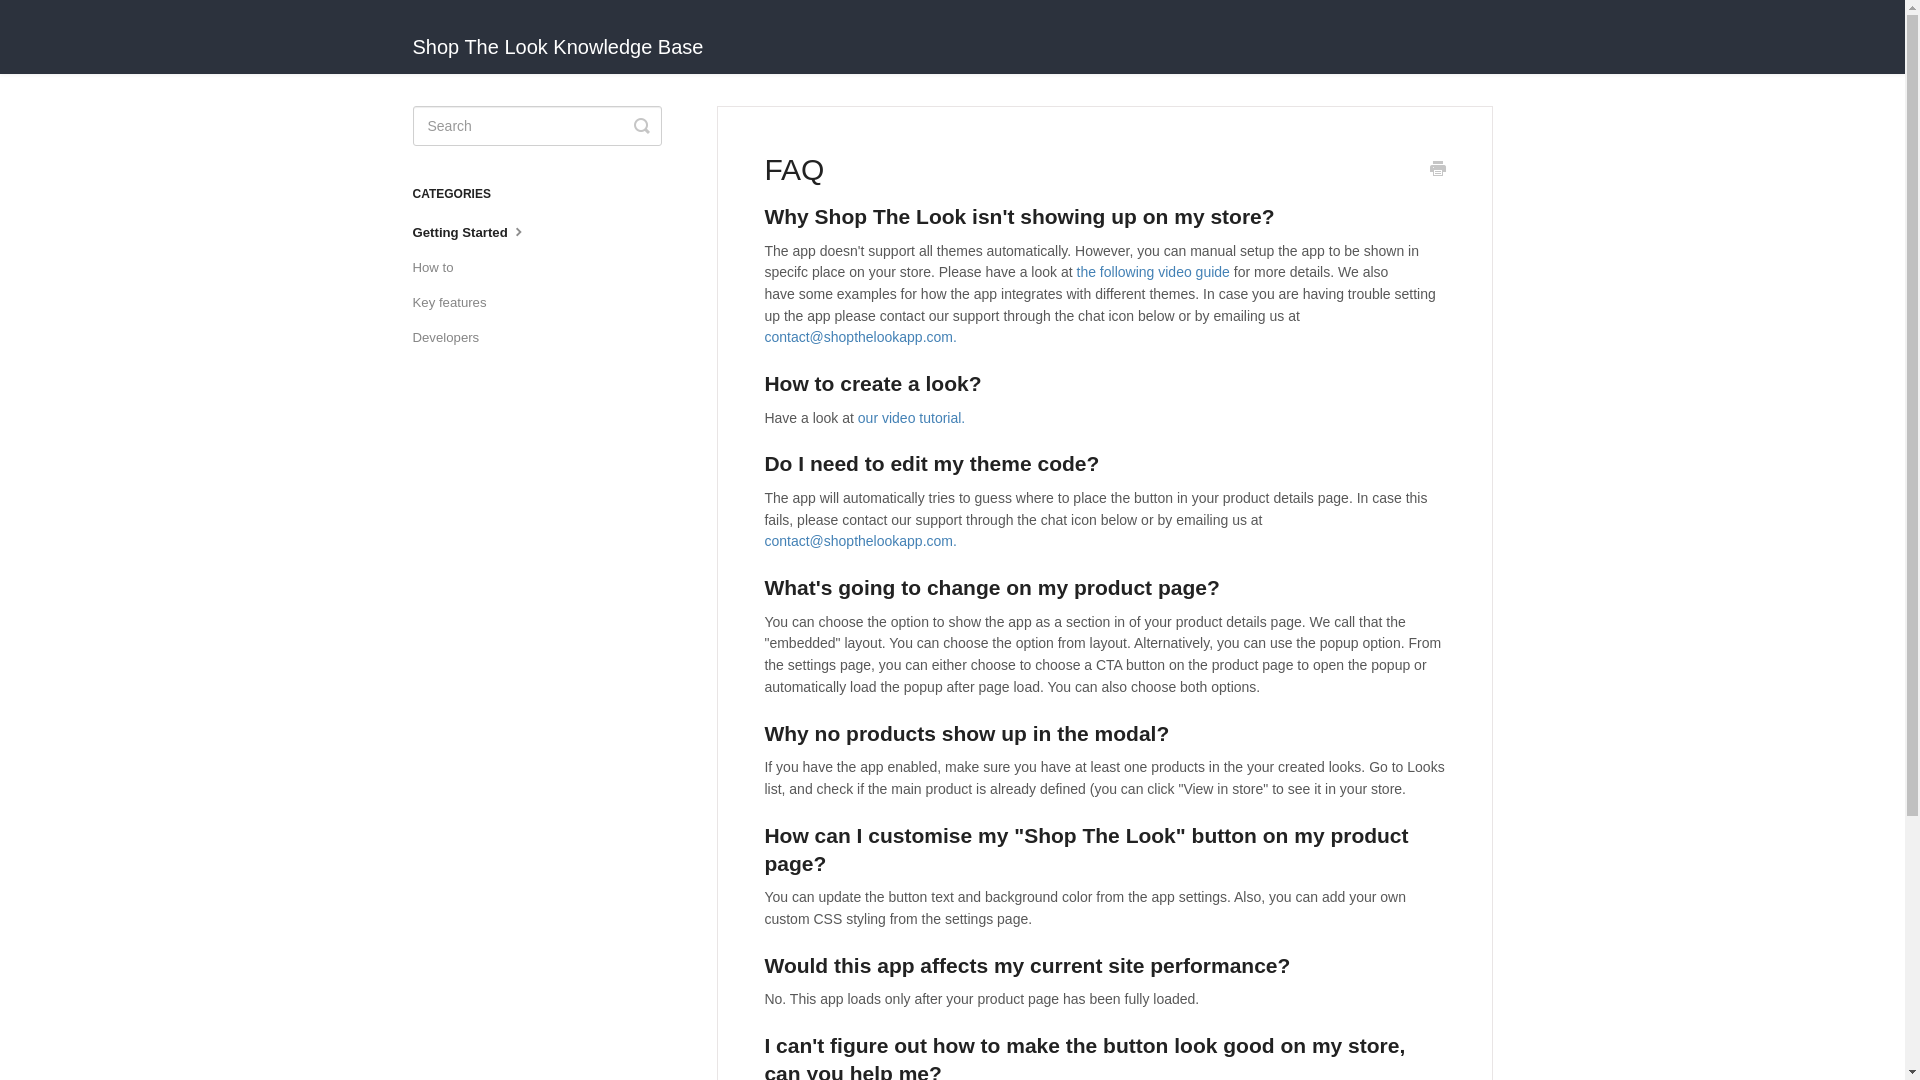 The image size is (1920, 1080). I want to click on Developers, so click(452, 338).